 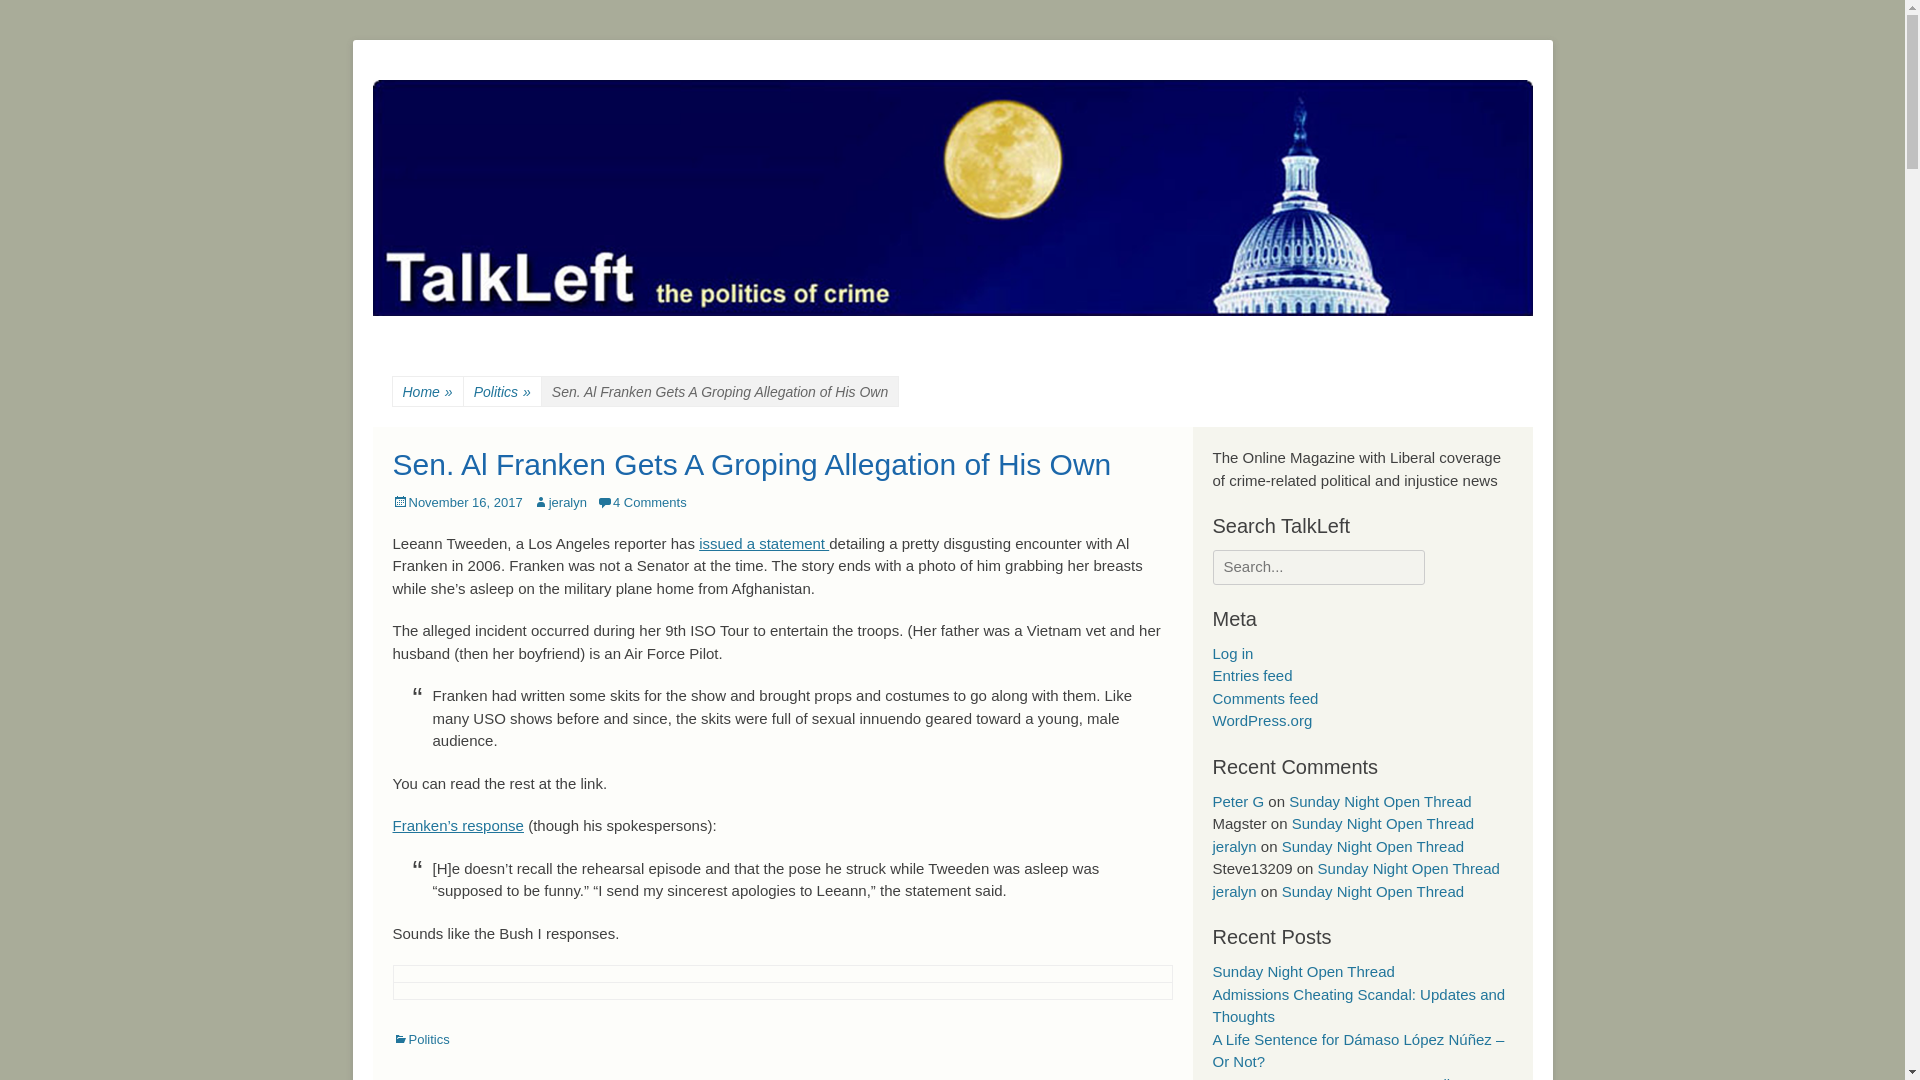 What do you see at coordinates (1383, 823) in the screenshot?
I see `Sunday Night Open Thread` at bounding box center [1383, 823].